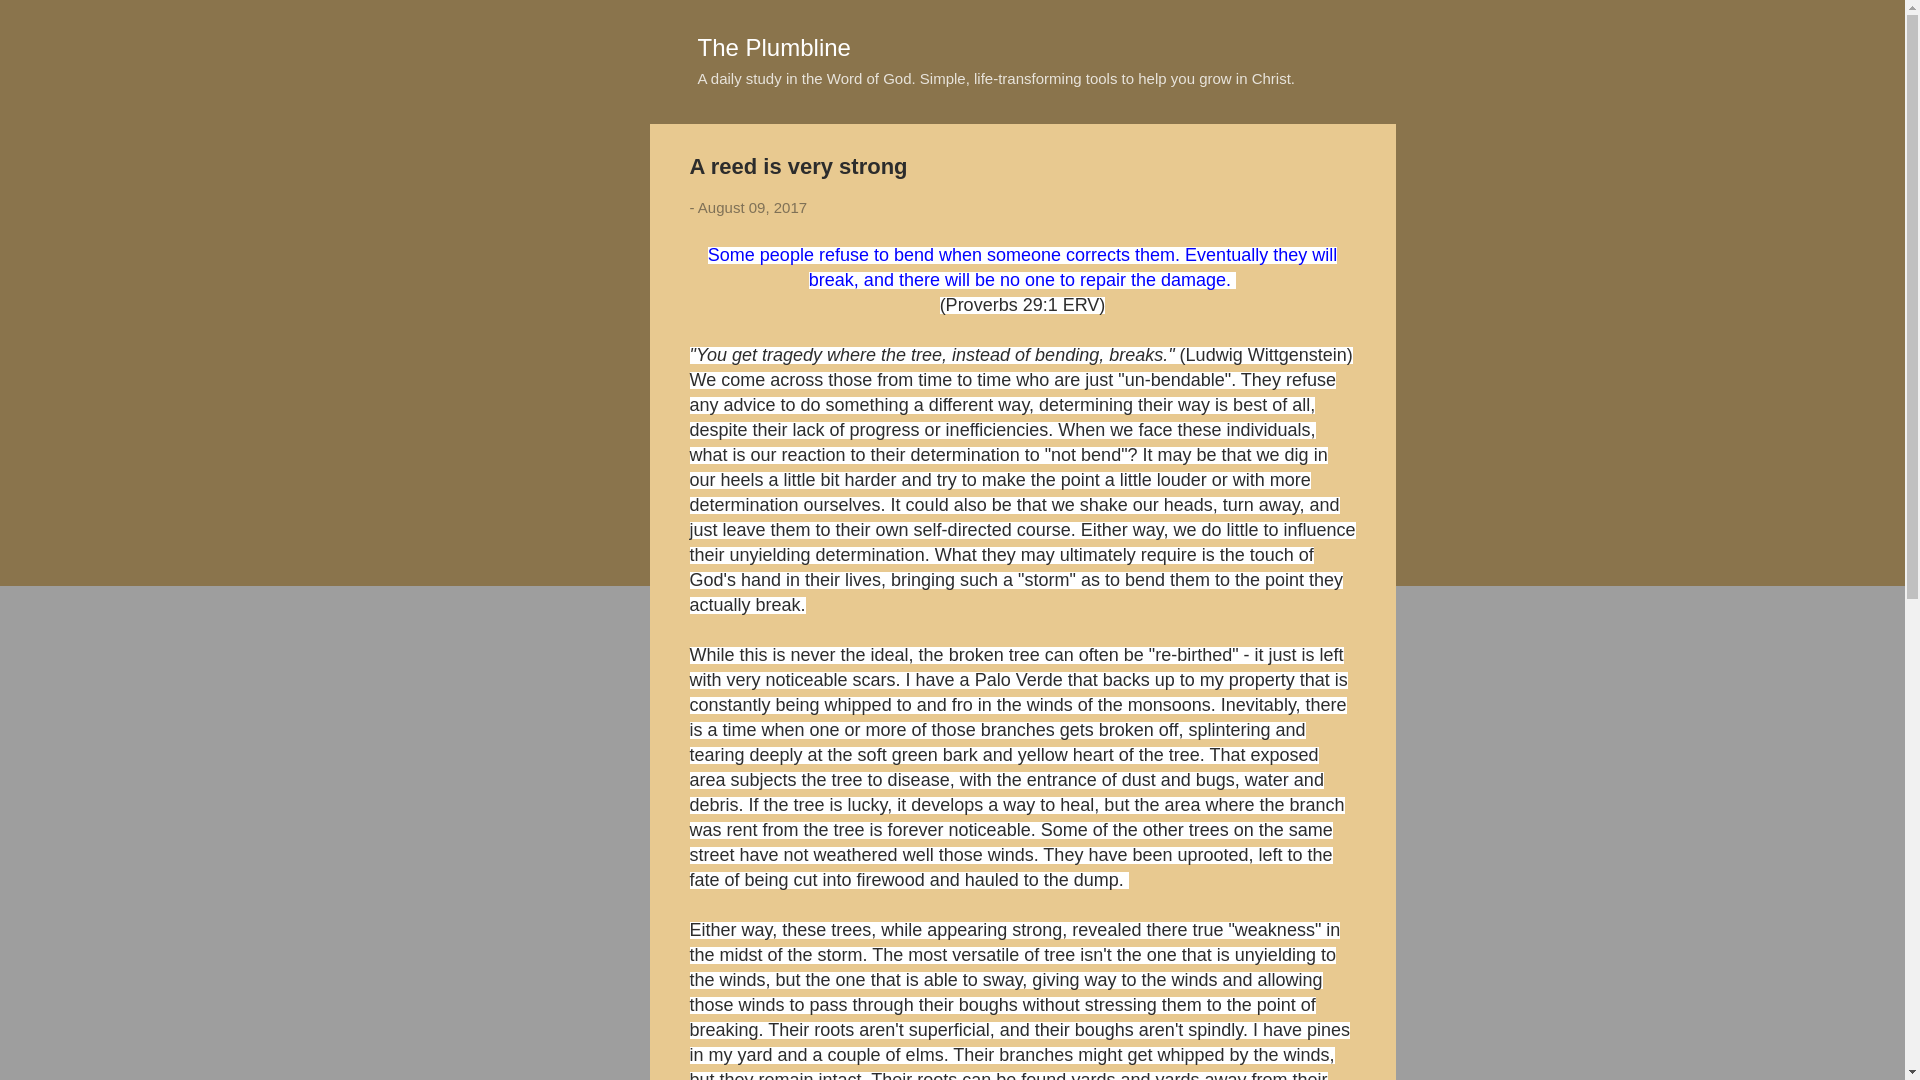 The width and height of the screenshot is (1920, 1080). Describe the element at coordinates (752, 207) in the screenshot. I see `August 09, 2017` at that location.